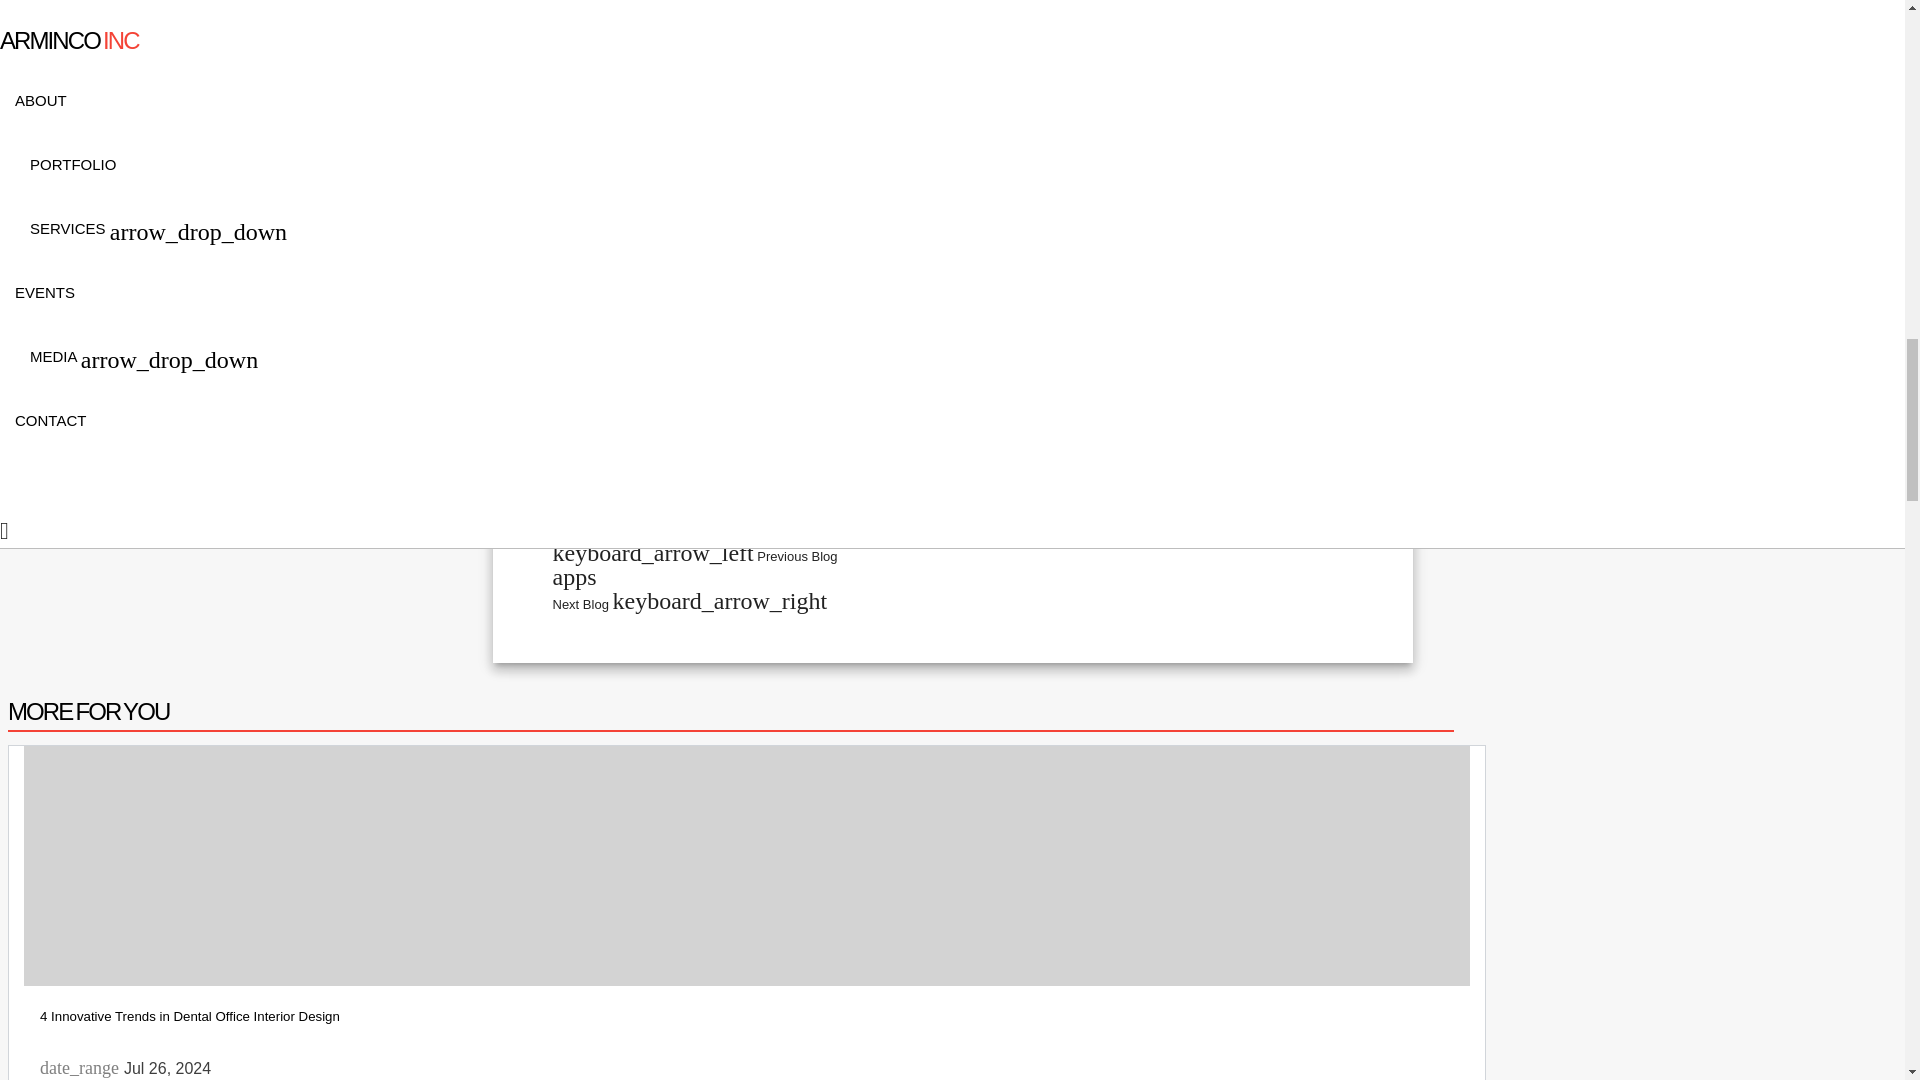 The height and width of the screenshot is (1080, 1920). I want to click on team of professionals, so click(1241, 460).